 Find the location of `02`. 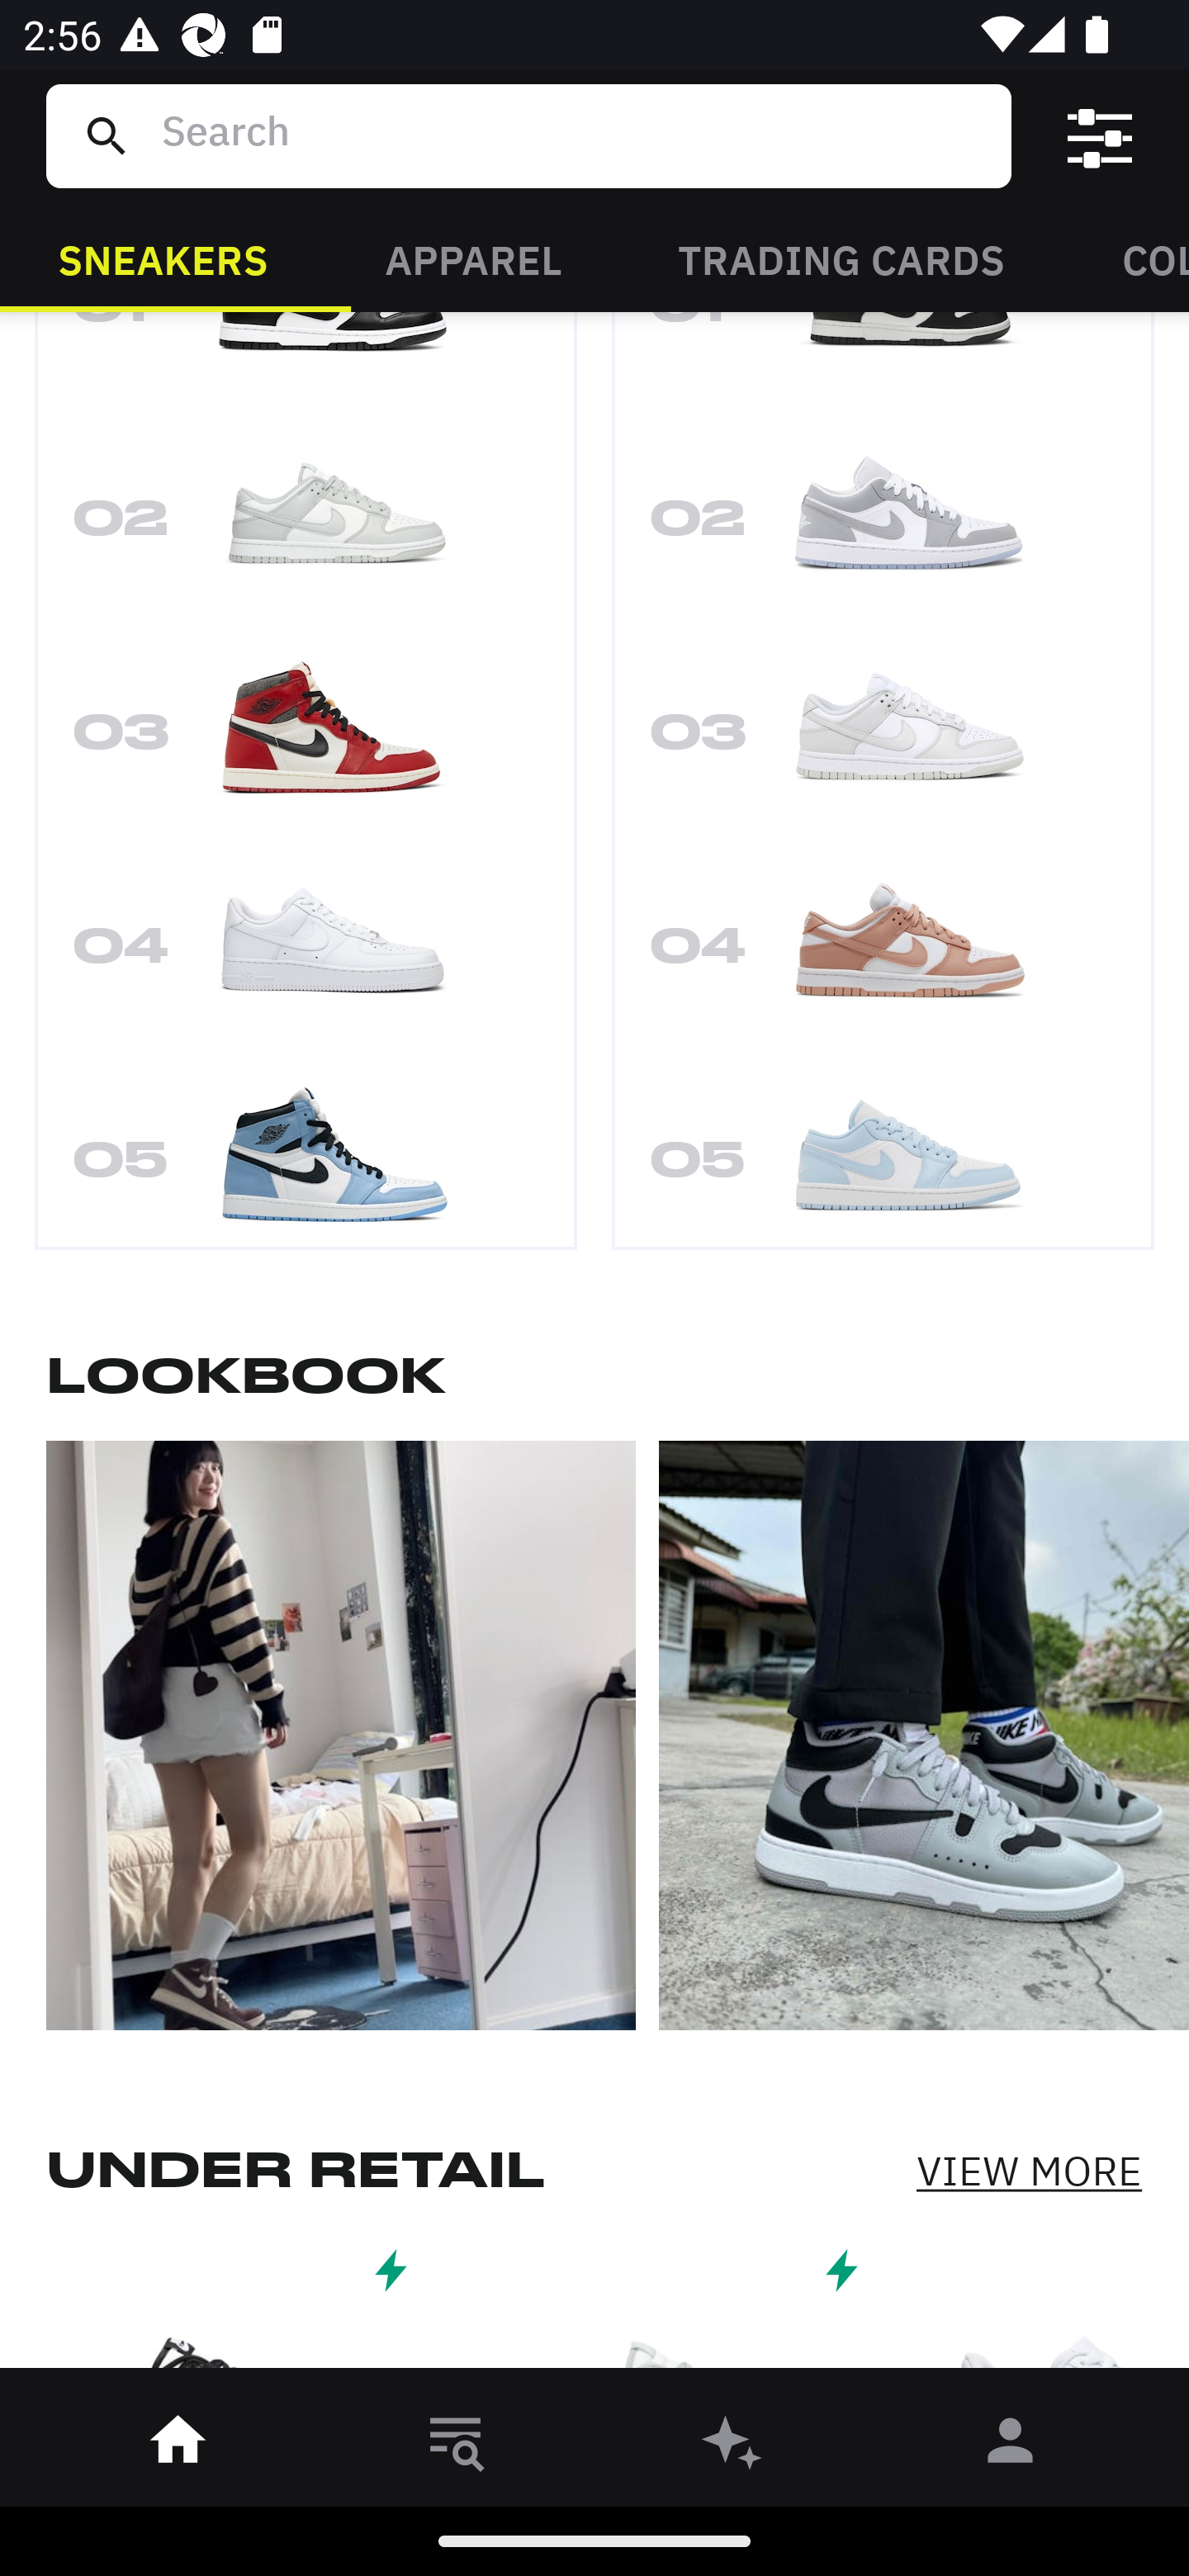

02 is located at coordinates (883, 527).